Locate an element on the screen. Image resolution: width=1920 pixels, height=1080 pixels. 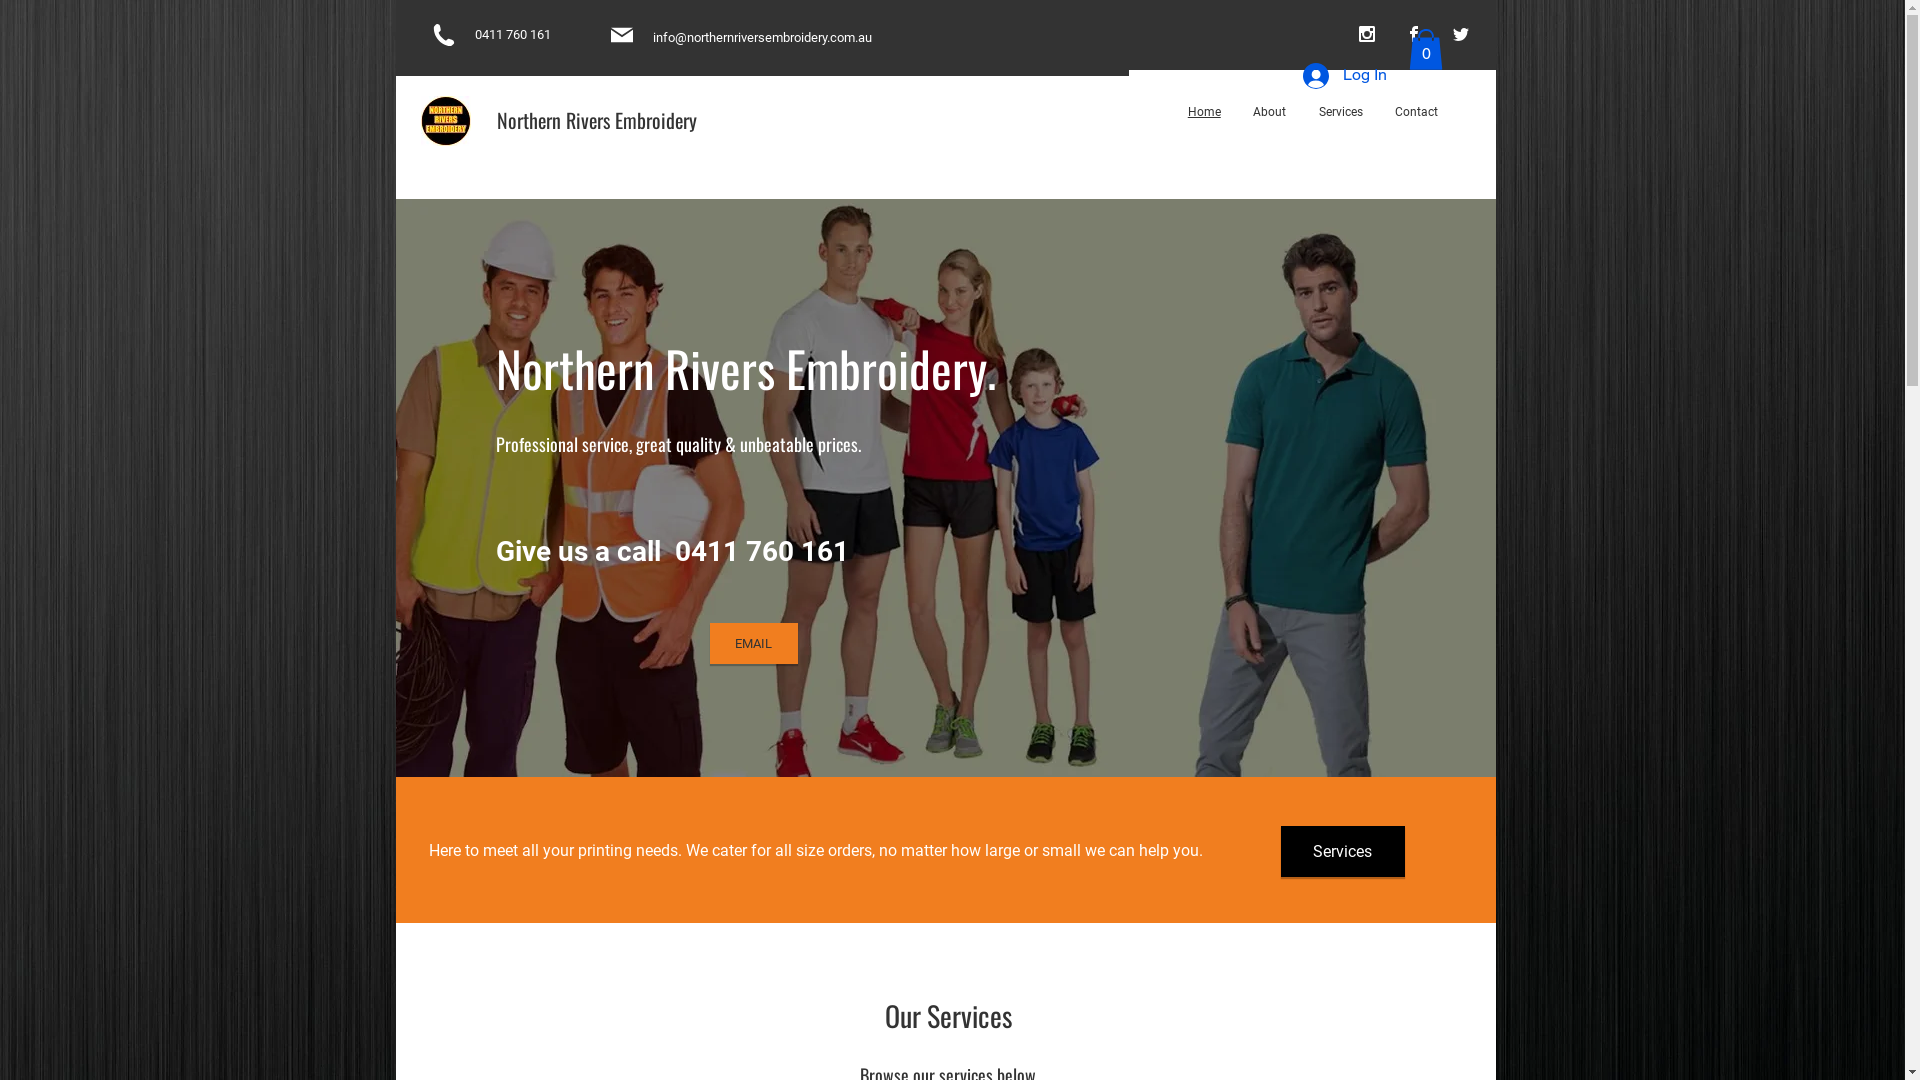
info@northernriversembroidery.com.au is located at coordinates (762, 38).